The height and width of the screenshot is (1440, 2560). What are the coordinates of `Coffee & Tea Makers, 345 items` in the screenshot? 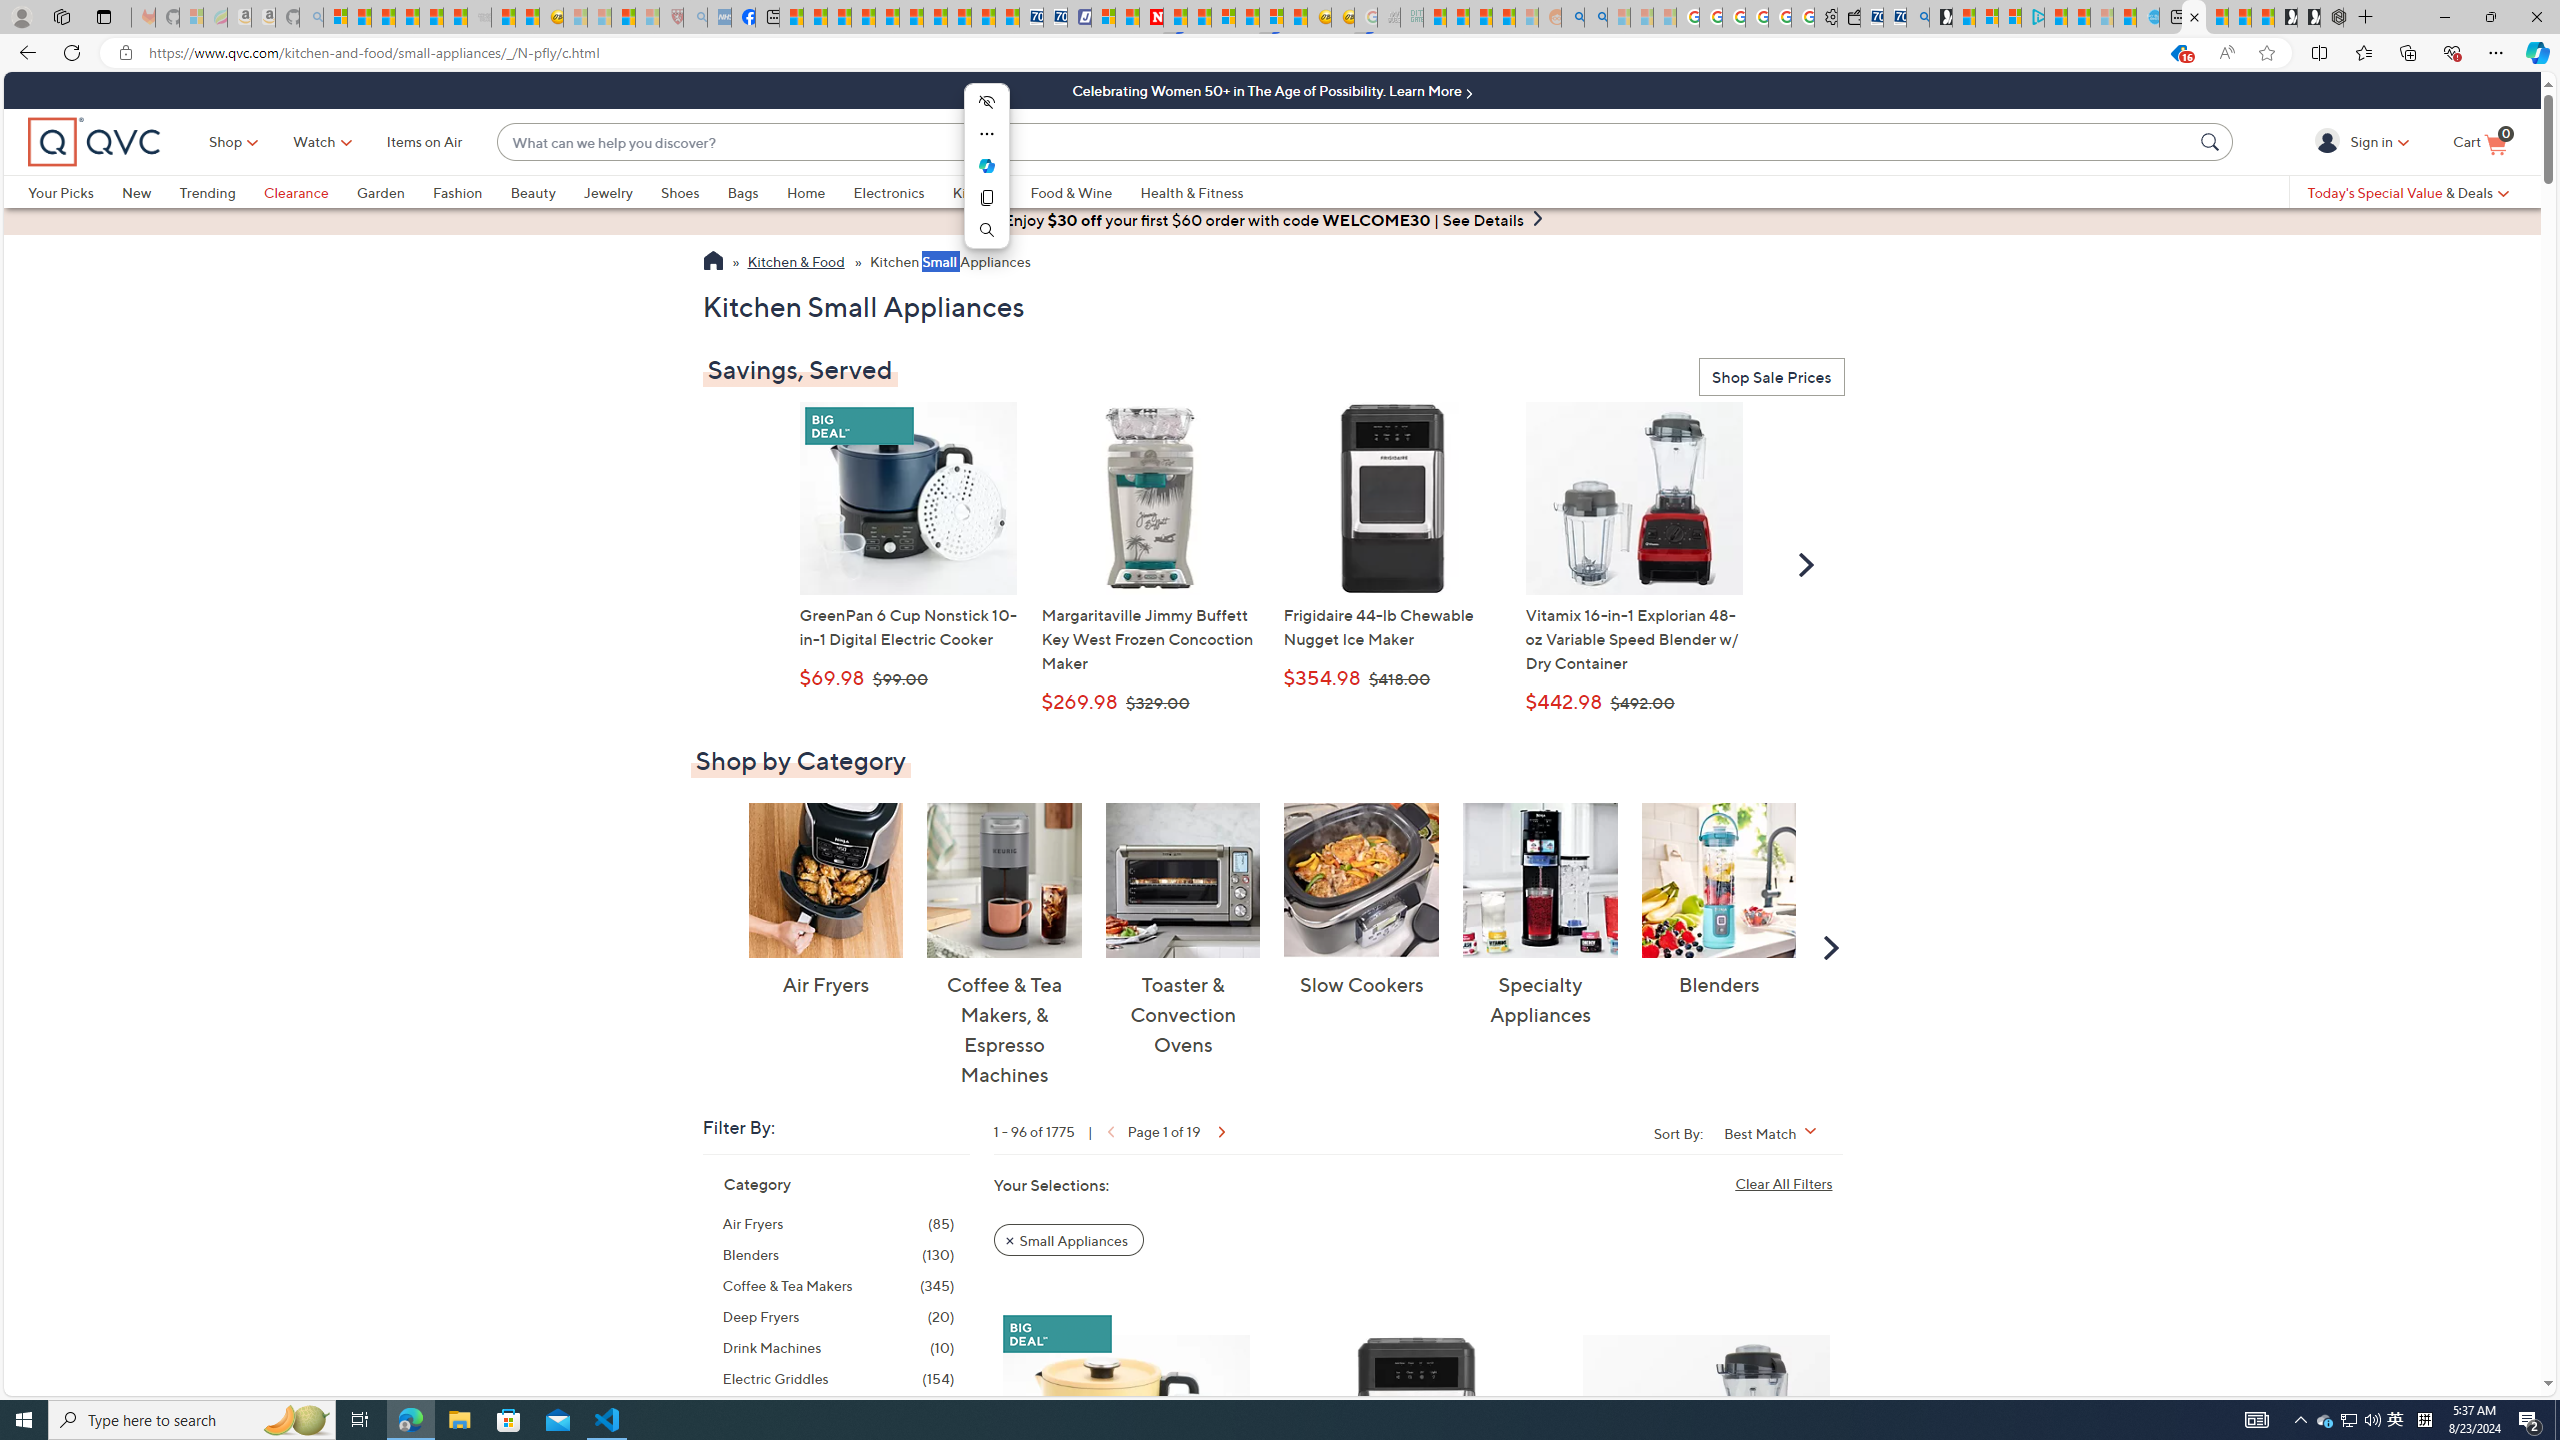 It's located at (838, 1286).